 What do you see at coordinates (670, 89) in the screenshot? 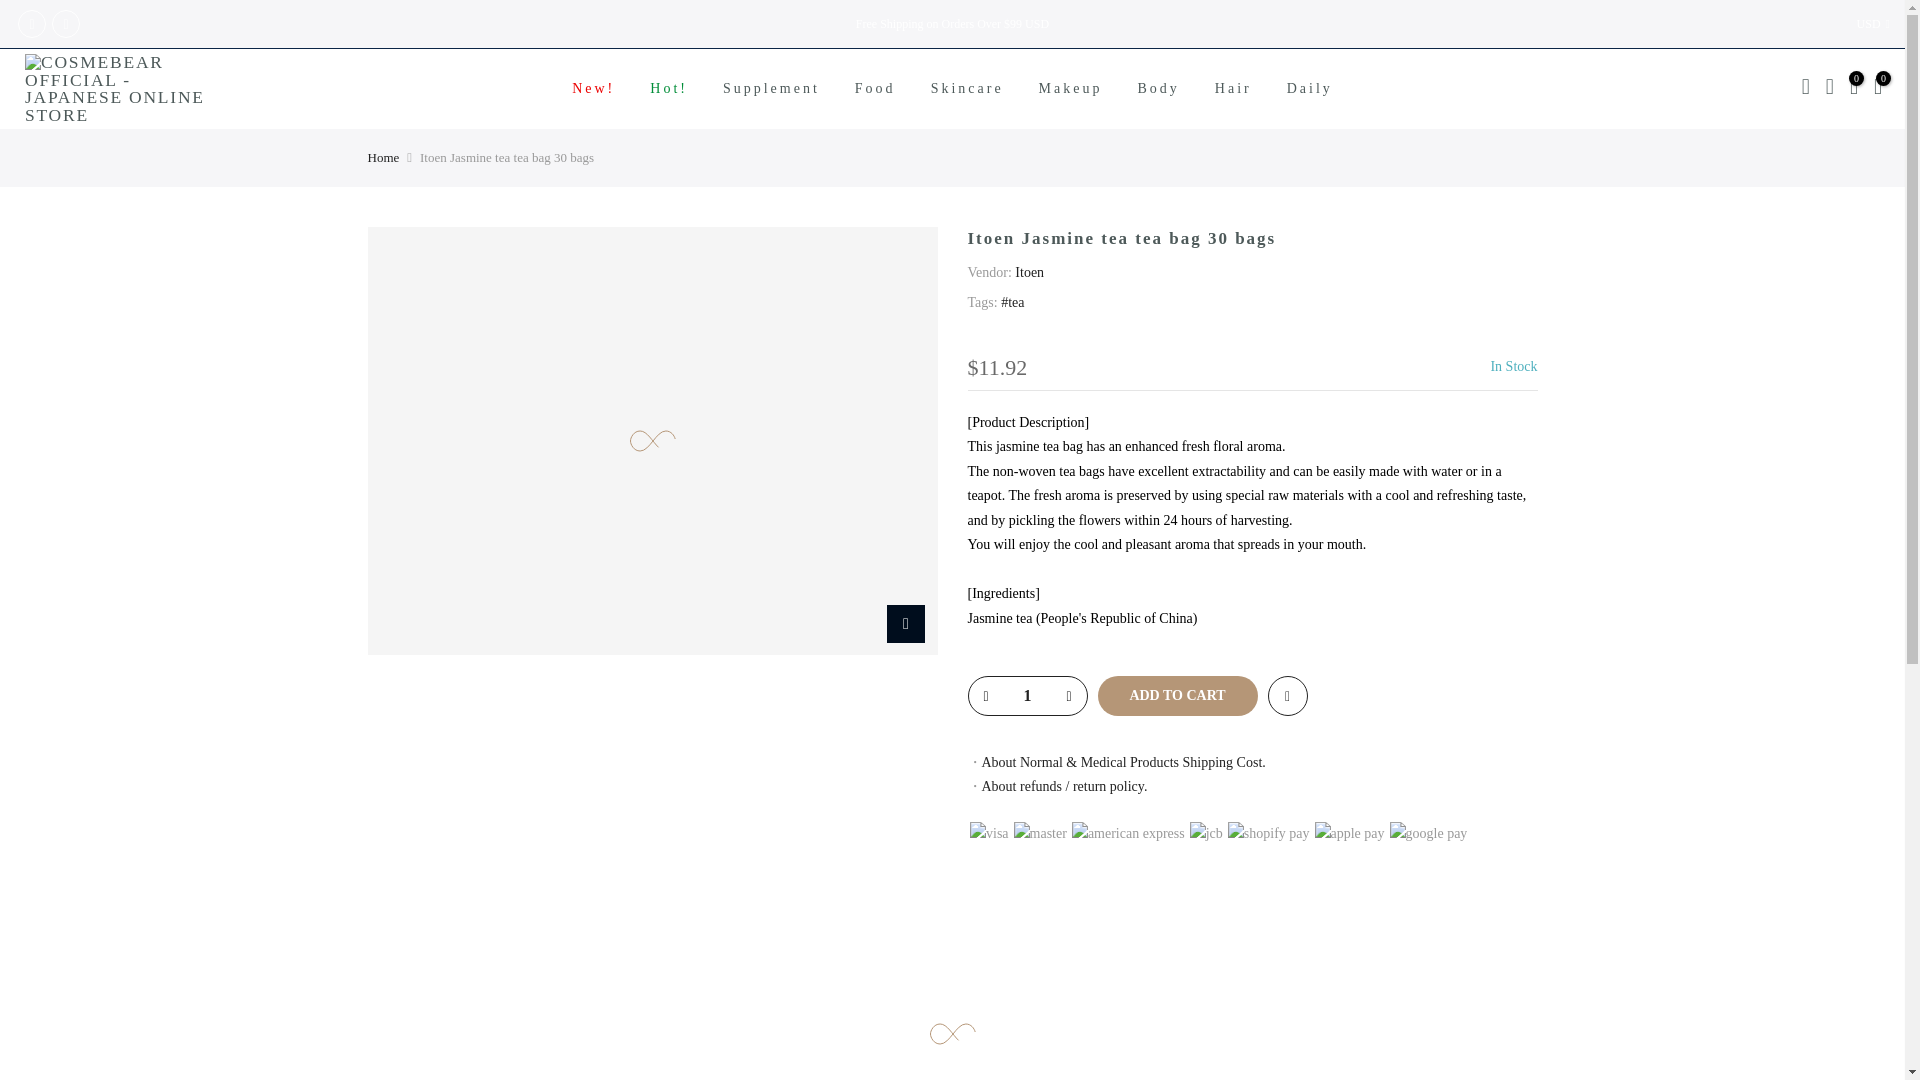
I see `Hot!` at bounding box center [670, 89].